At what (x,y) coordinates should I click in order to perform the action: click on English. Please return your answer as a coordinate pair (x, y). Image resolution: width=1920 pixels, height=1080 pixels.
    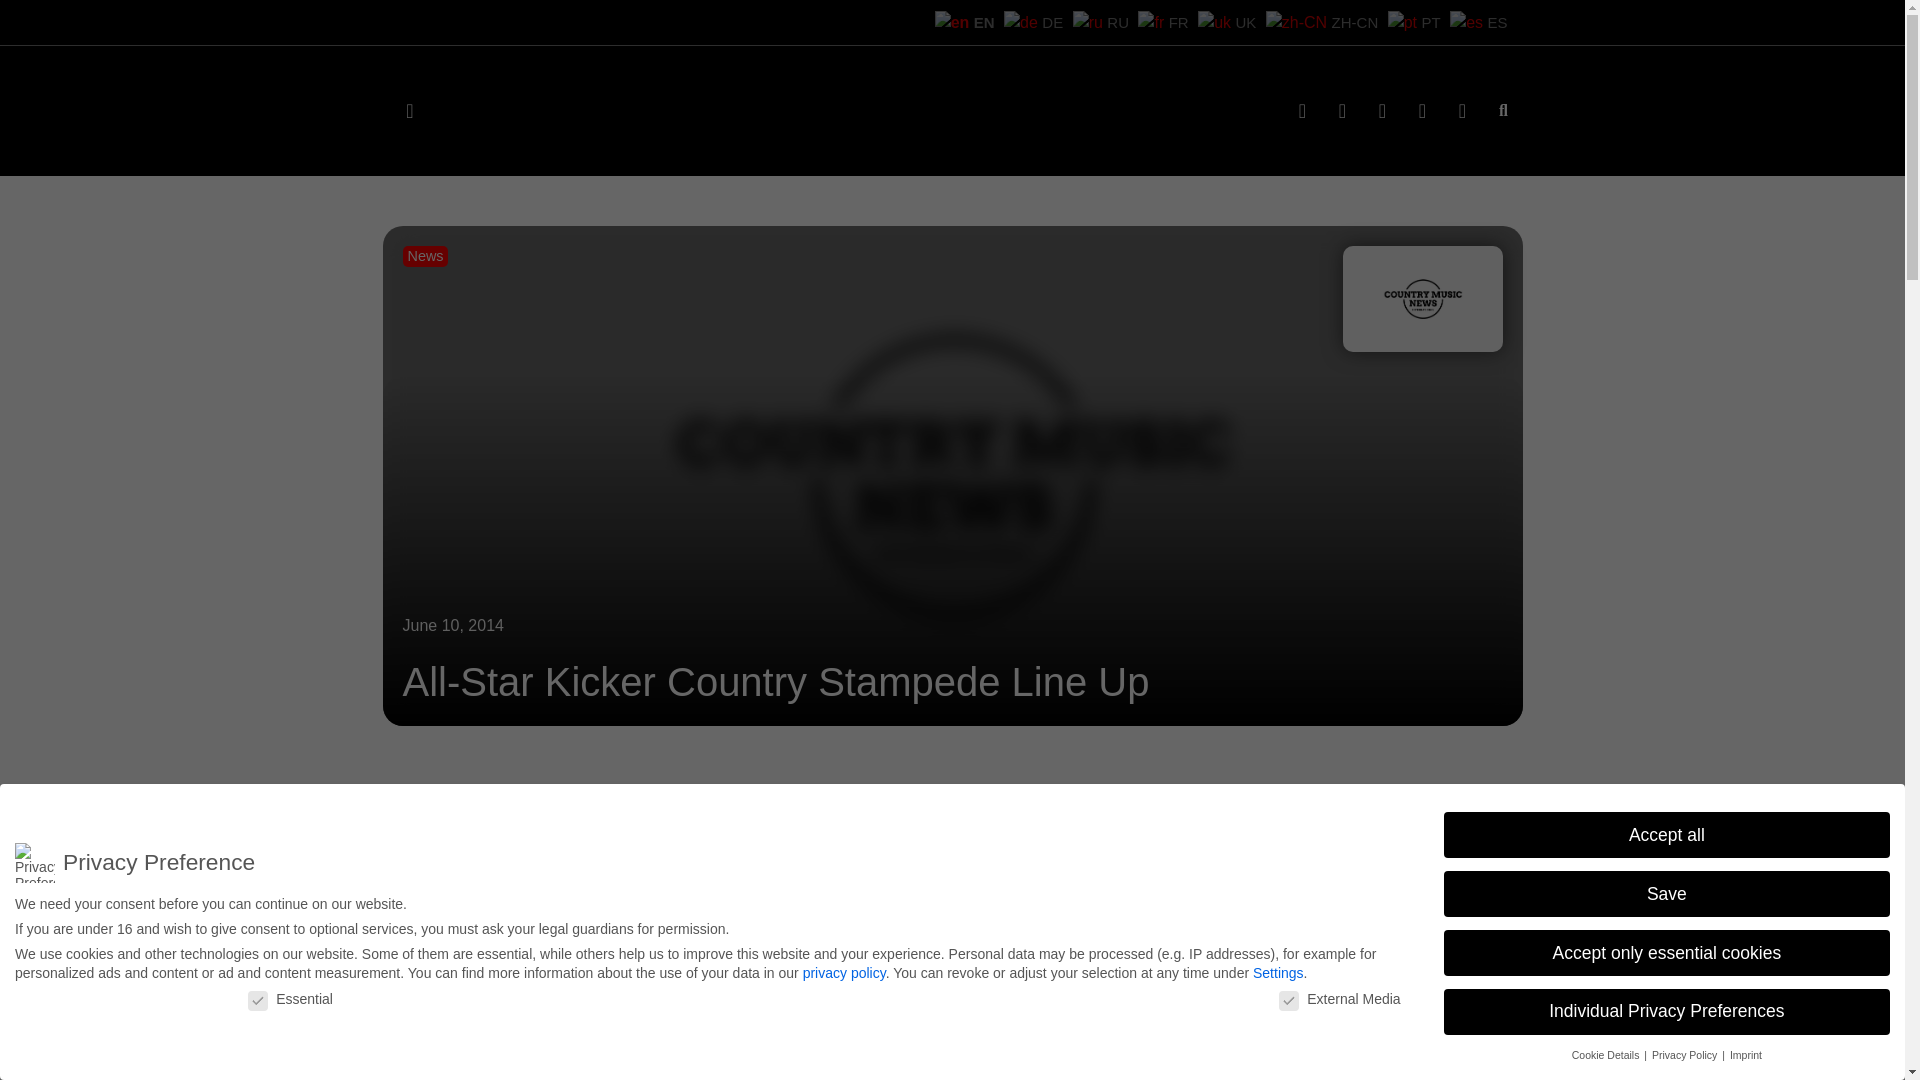
    Looking at the image, I should click on (1050, 21).